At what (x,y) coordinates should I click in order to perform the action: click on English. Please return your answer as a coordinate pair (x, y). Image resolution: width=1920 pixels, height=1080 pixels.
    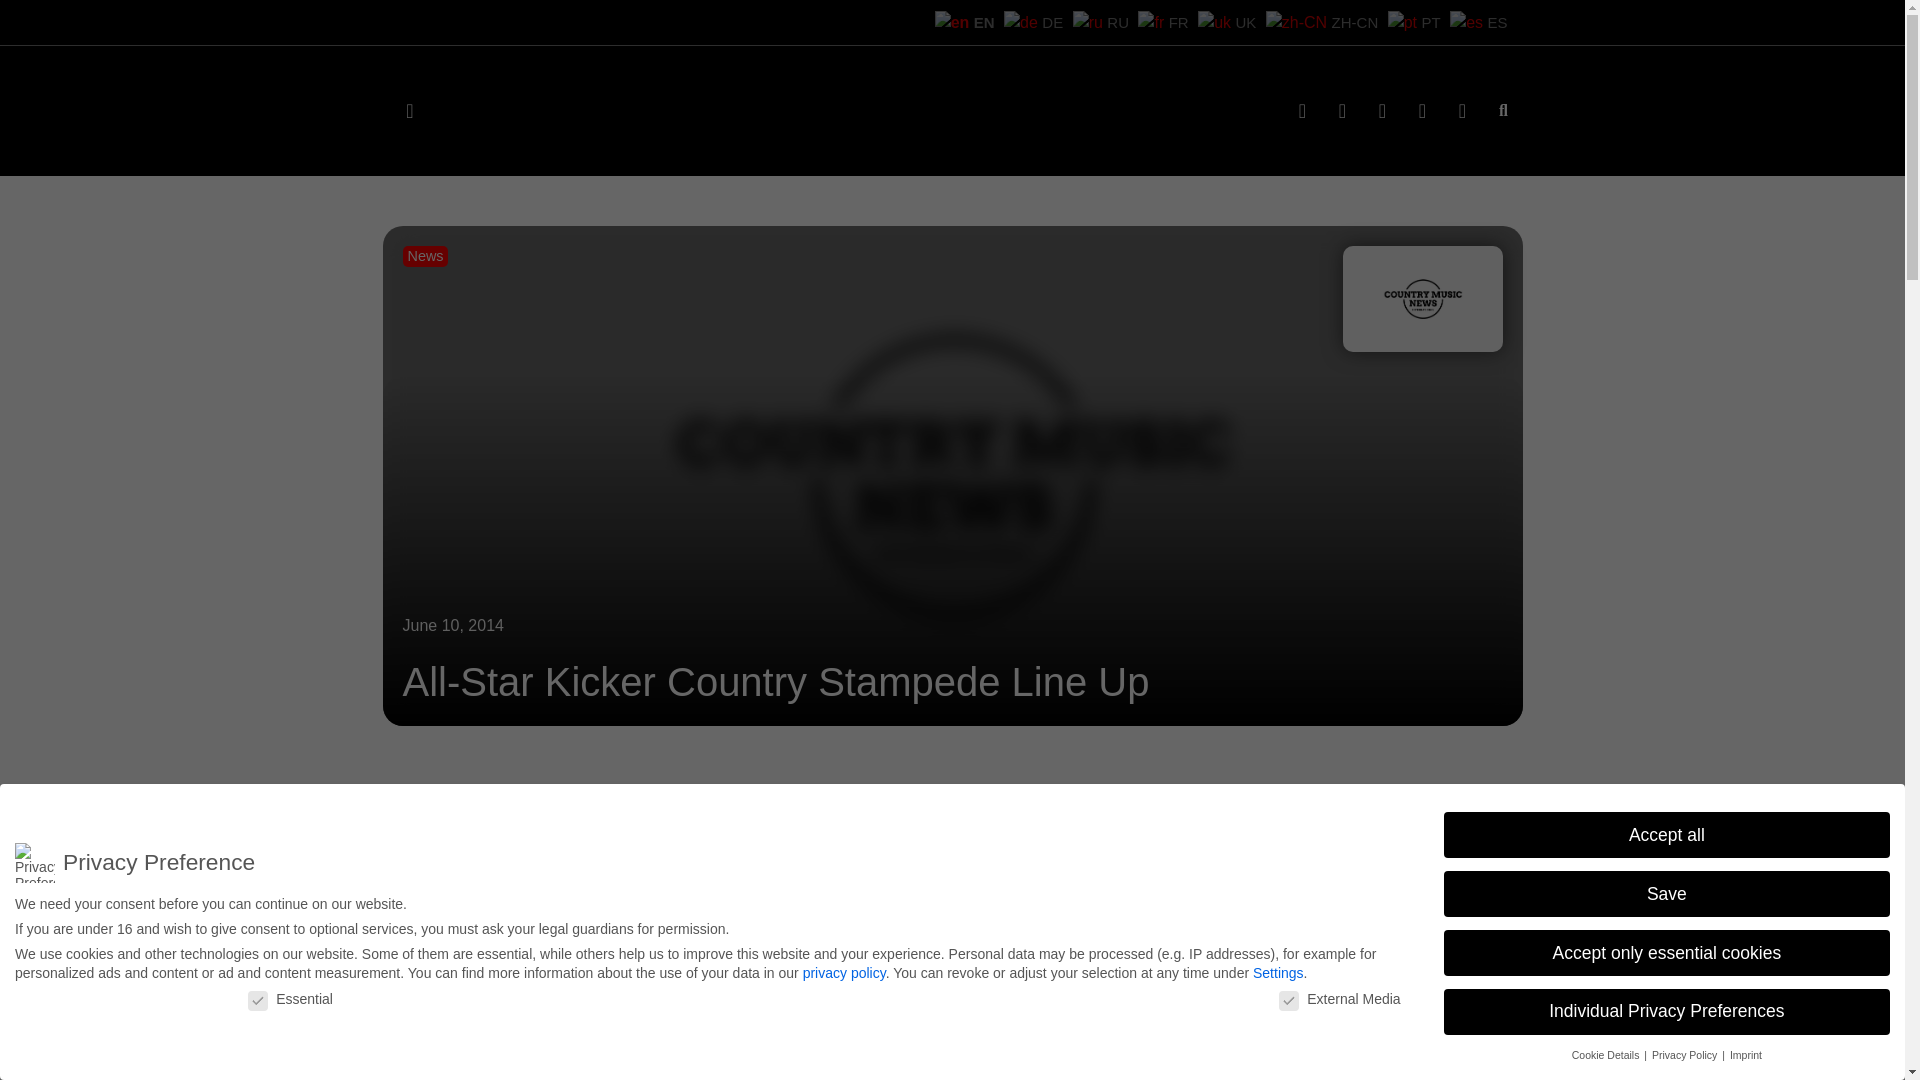
    Looking at the image, I should click on (1050, 21).